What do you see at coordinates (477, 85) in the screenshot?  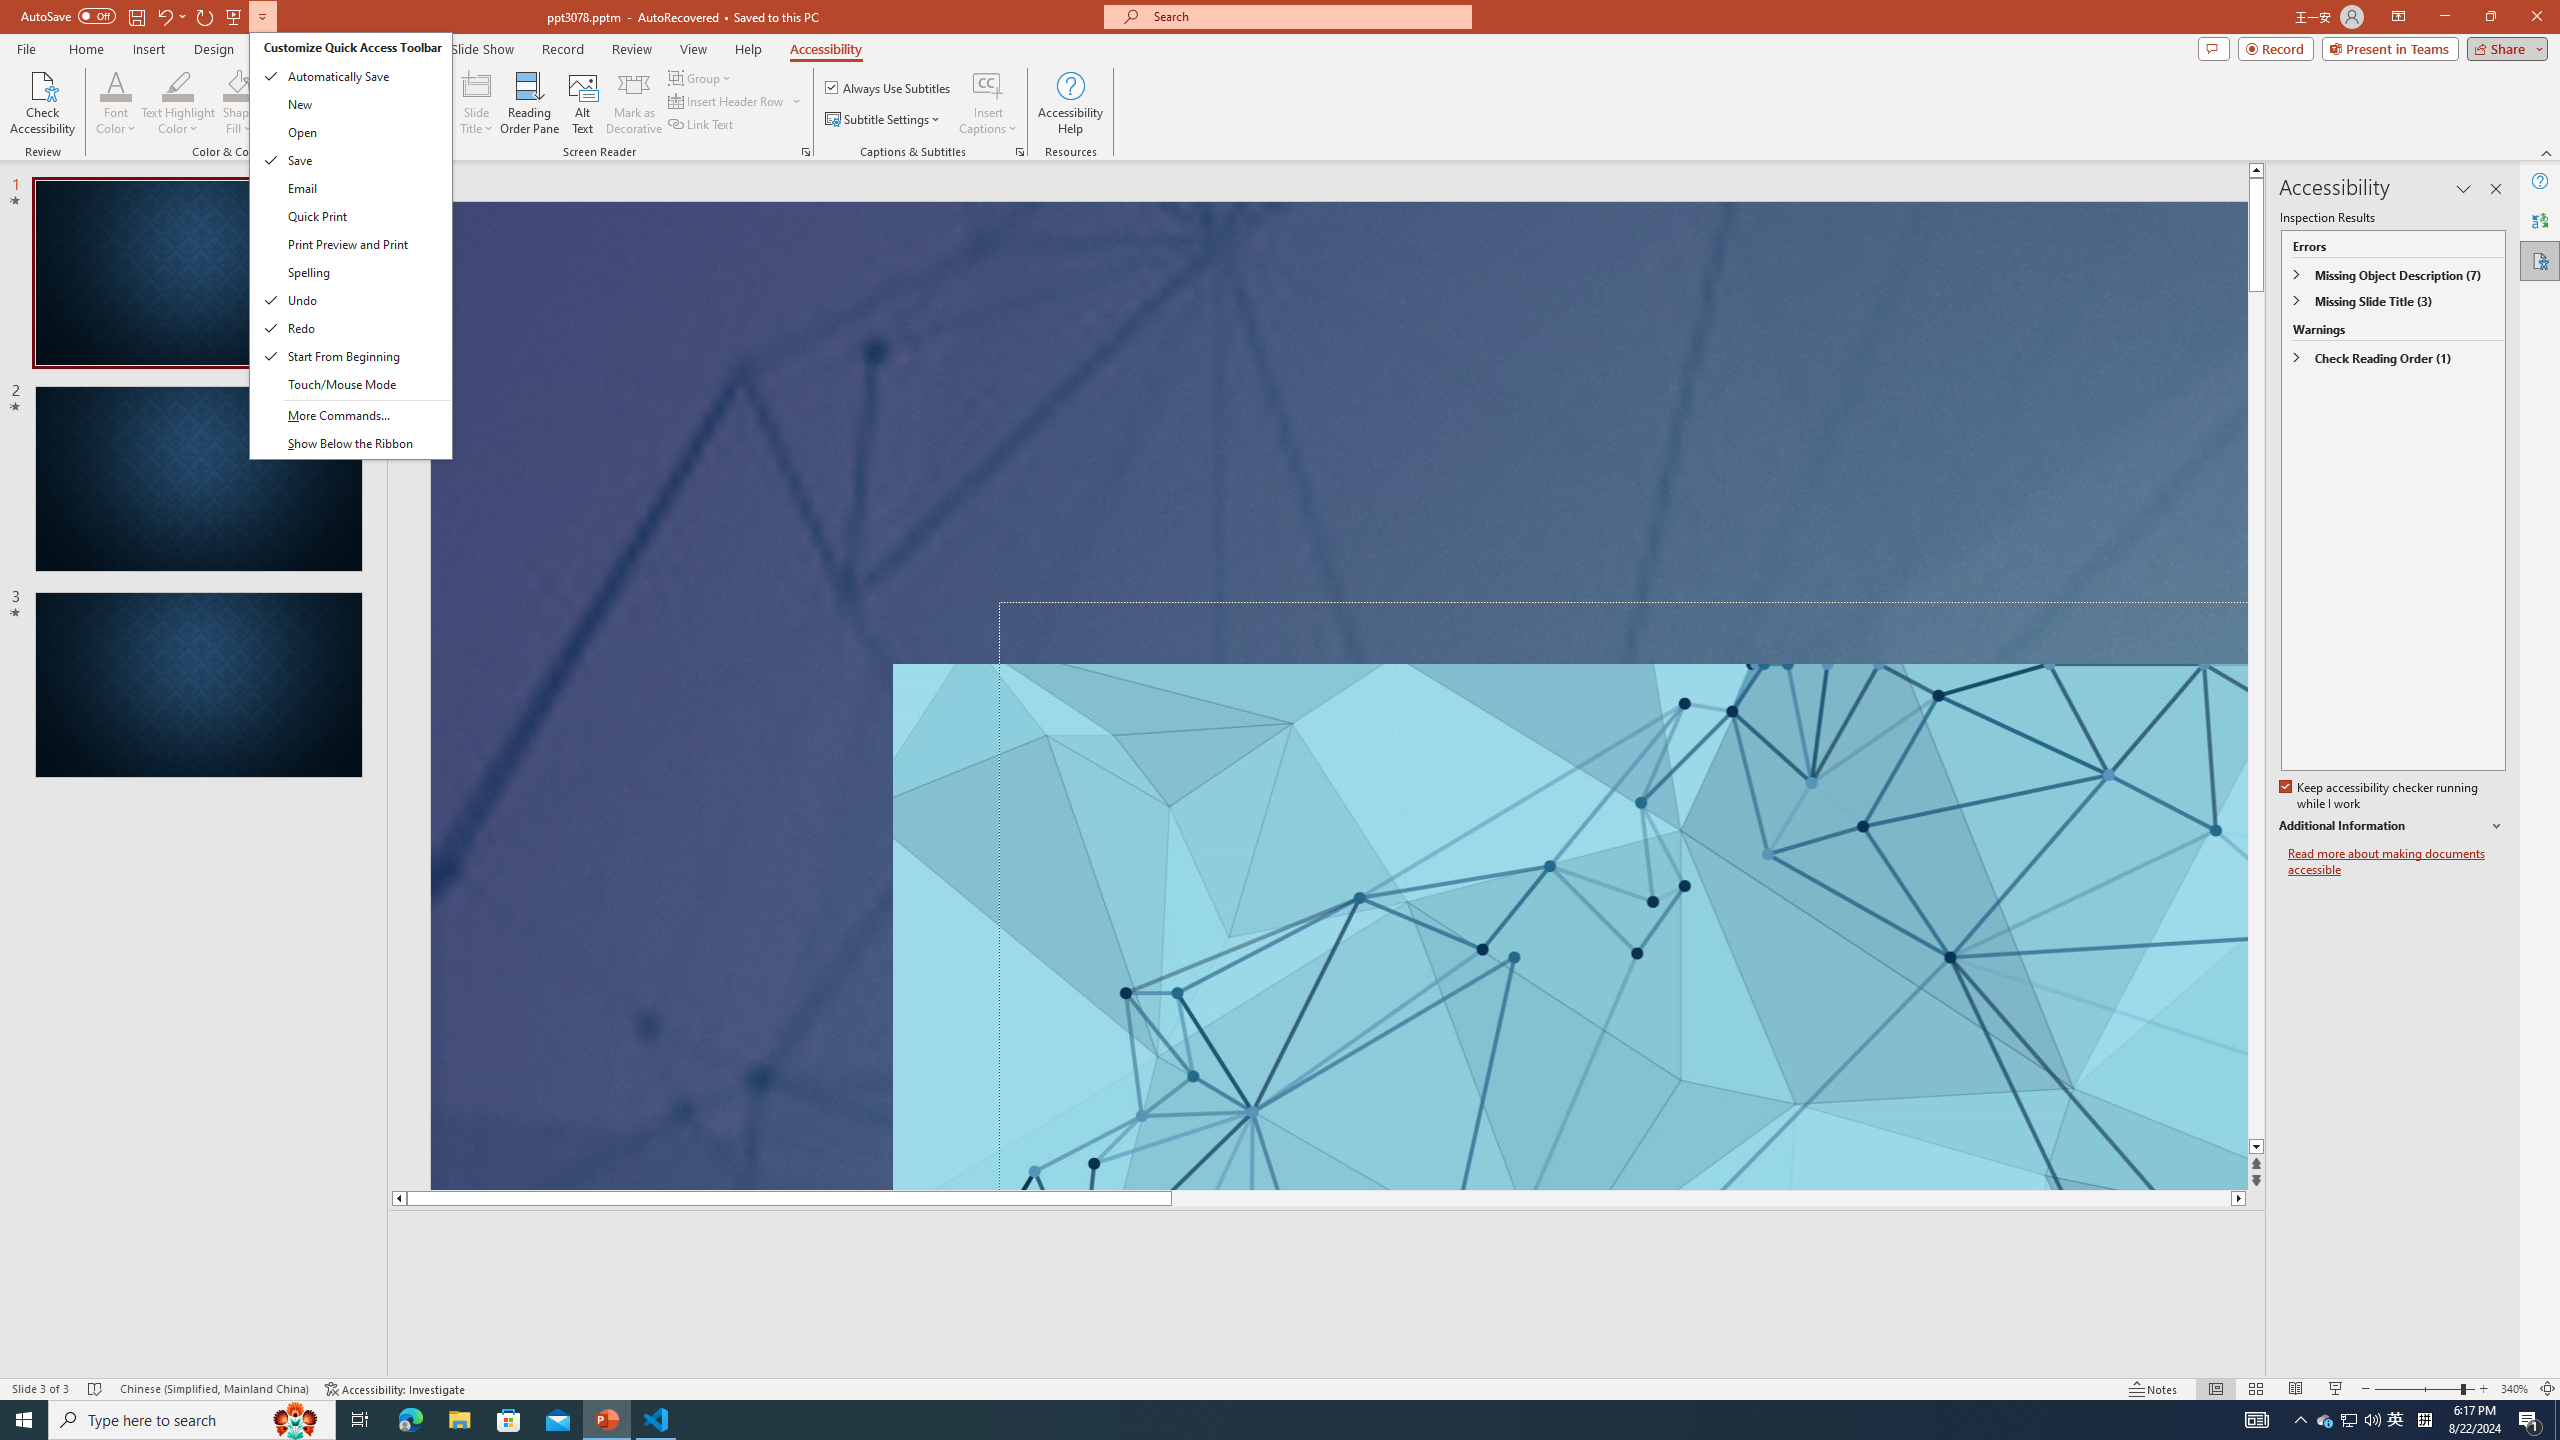 I see `Slide Title` at bounding box center [477, 85].